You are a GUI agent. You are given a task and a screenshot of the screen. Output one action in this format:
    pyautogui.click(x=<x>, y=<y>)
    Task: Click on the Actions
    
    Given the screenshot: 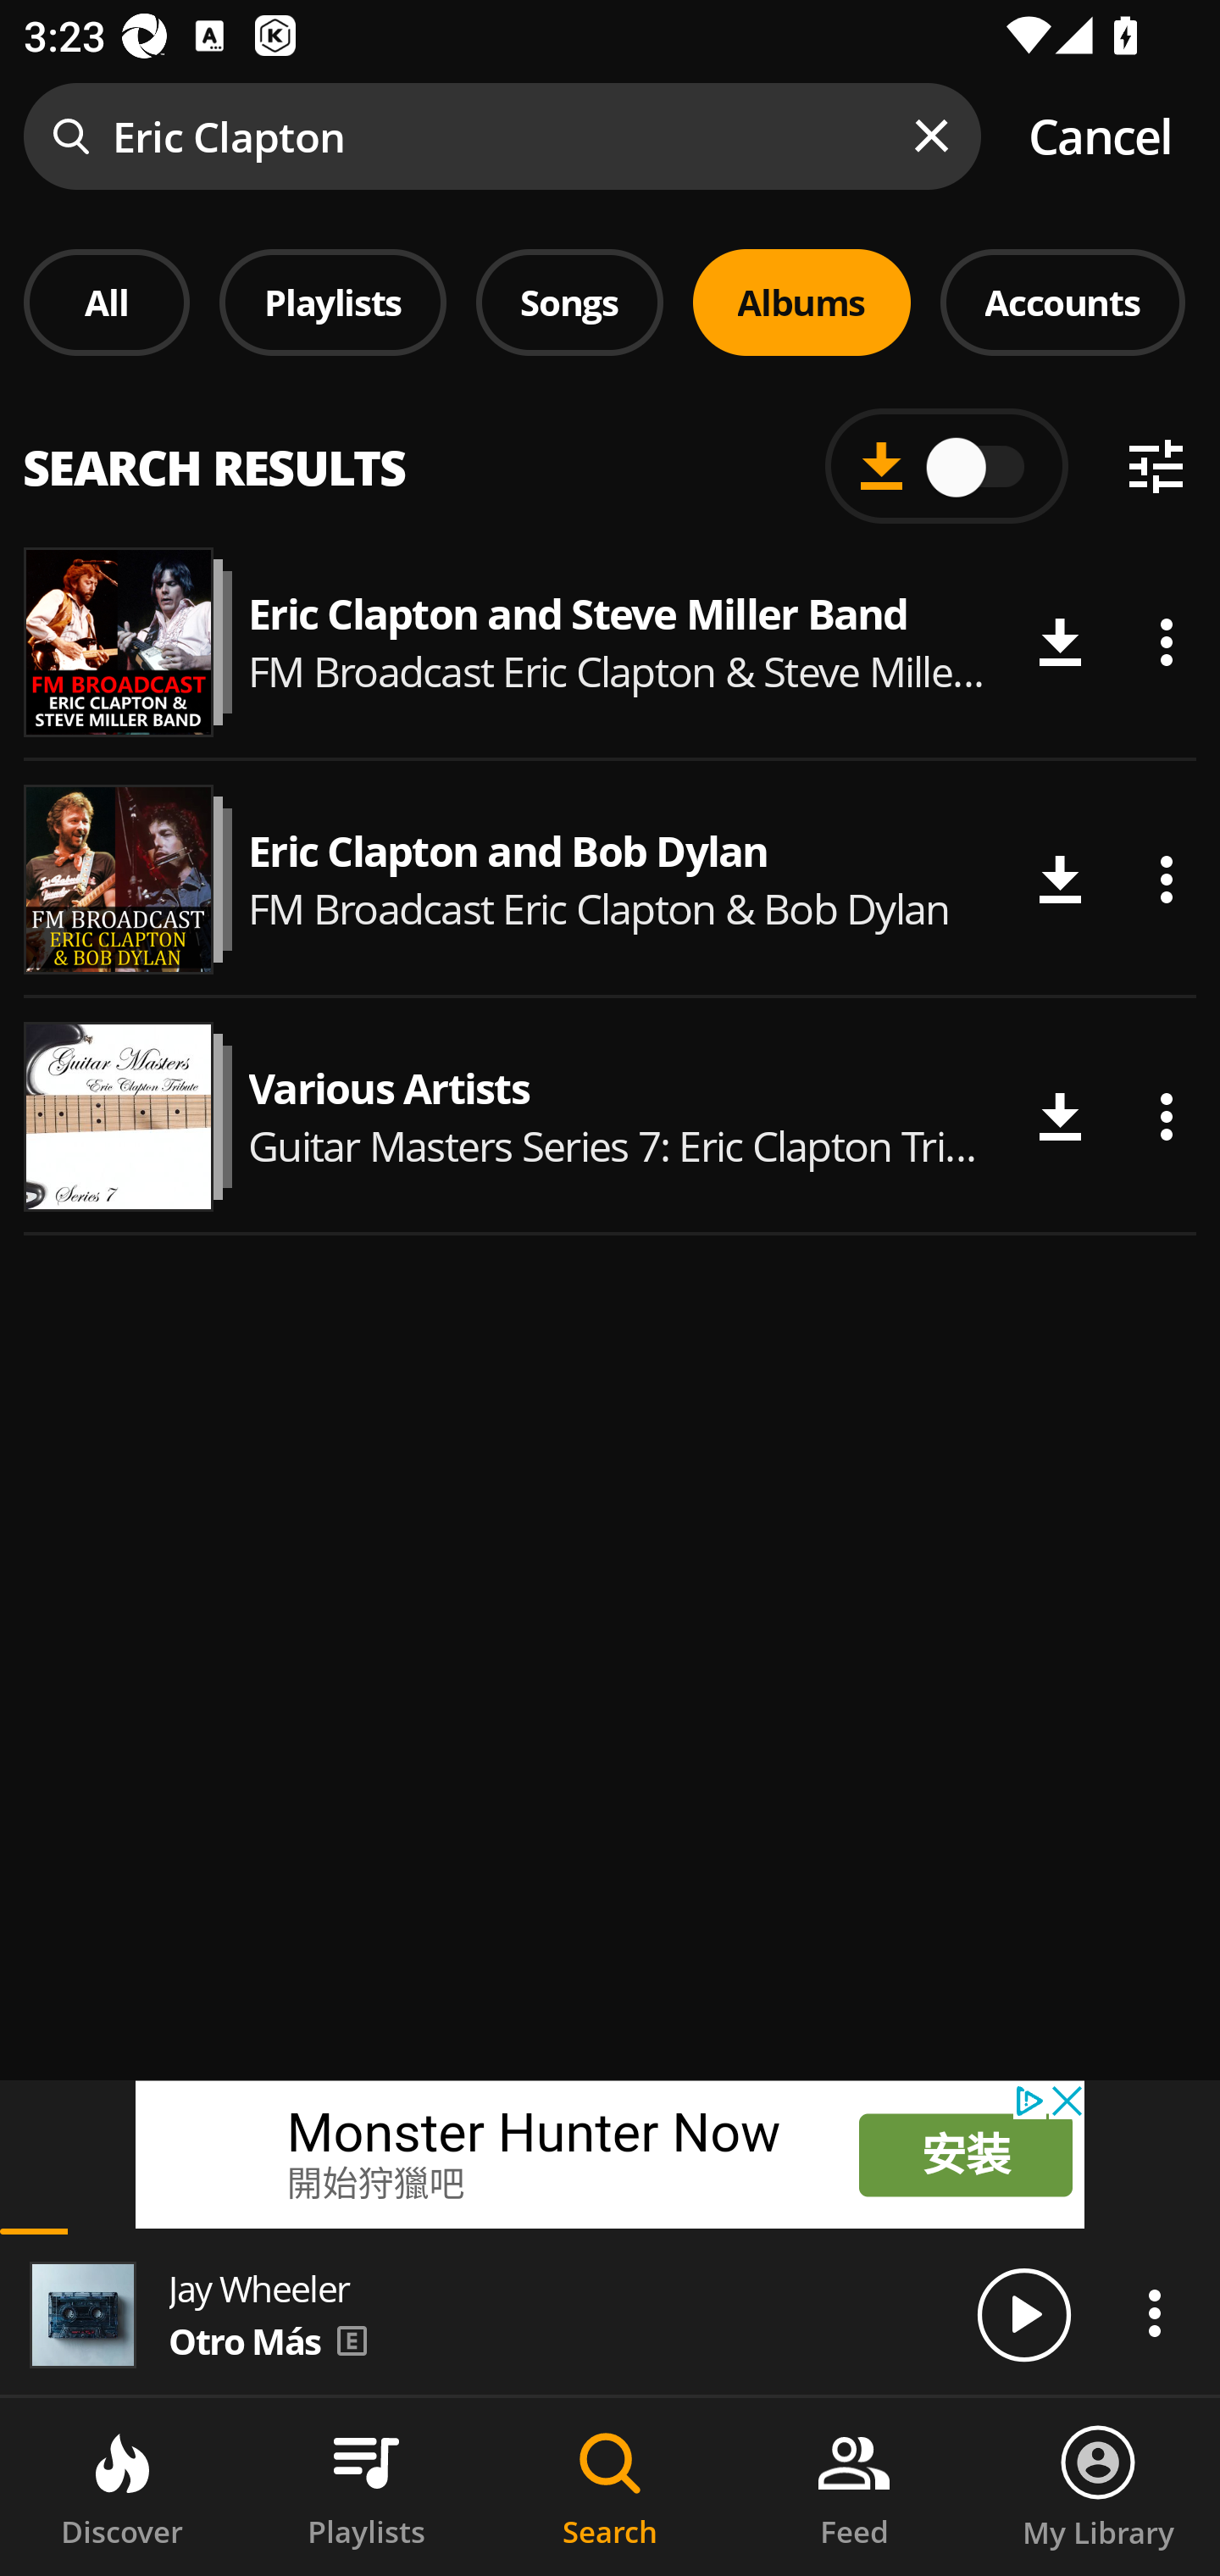 What is the action you would take?
    pyautogui.click(x=1166, y=642)
    